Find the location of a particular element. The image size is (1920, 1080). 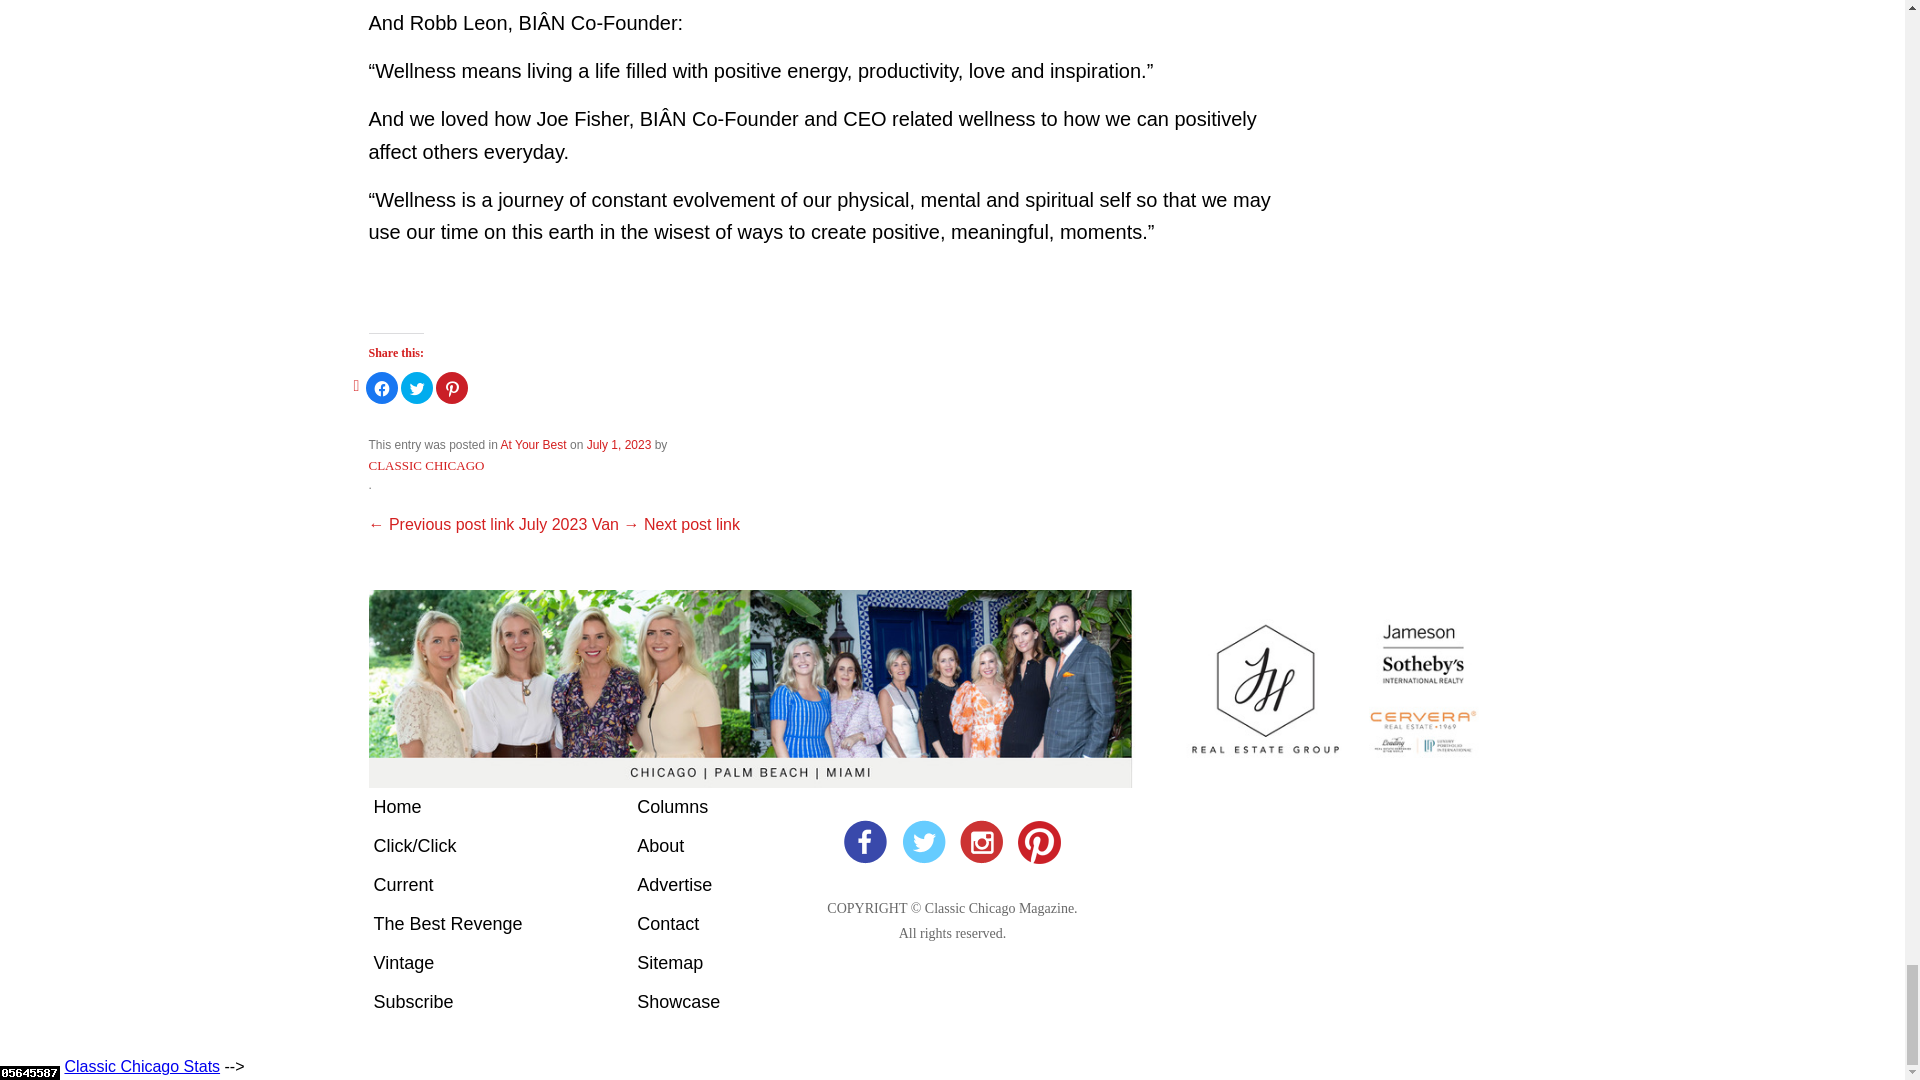

Click to share on Facebook is located at coordinates (382, 387).